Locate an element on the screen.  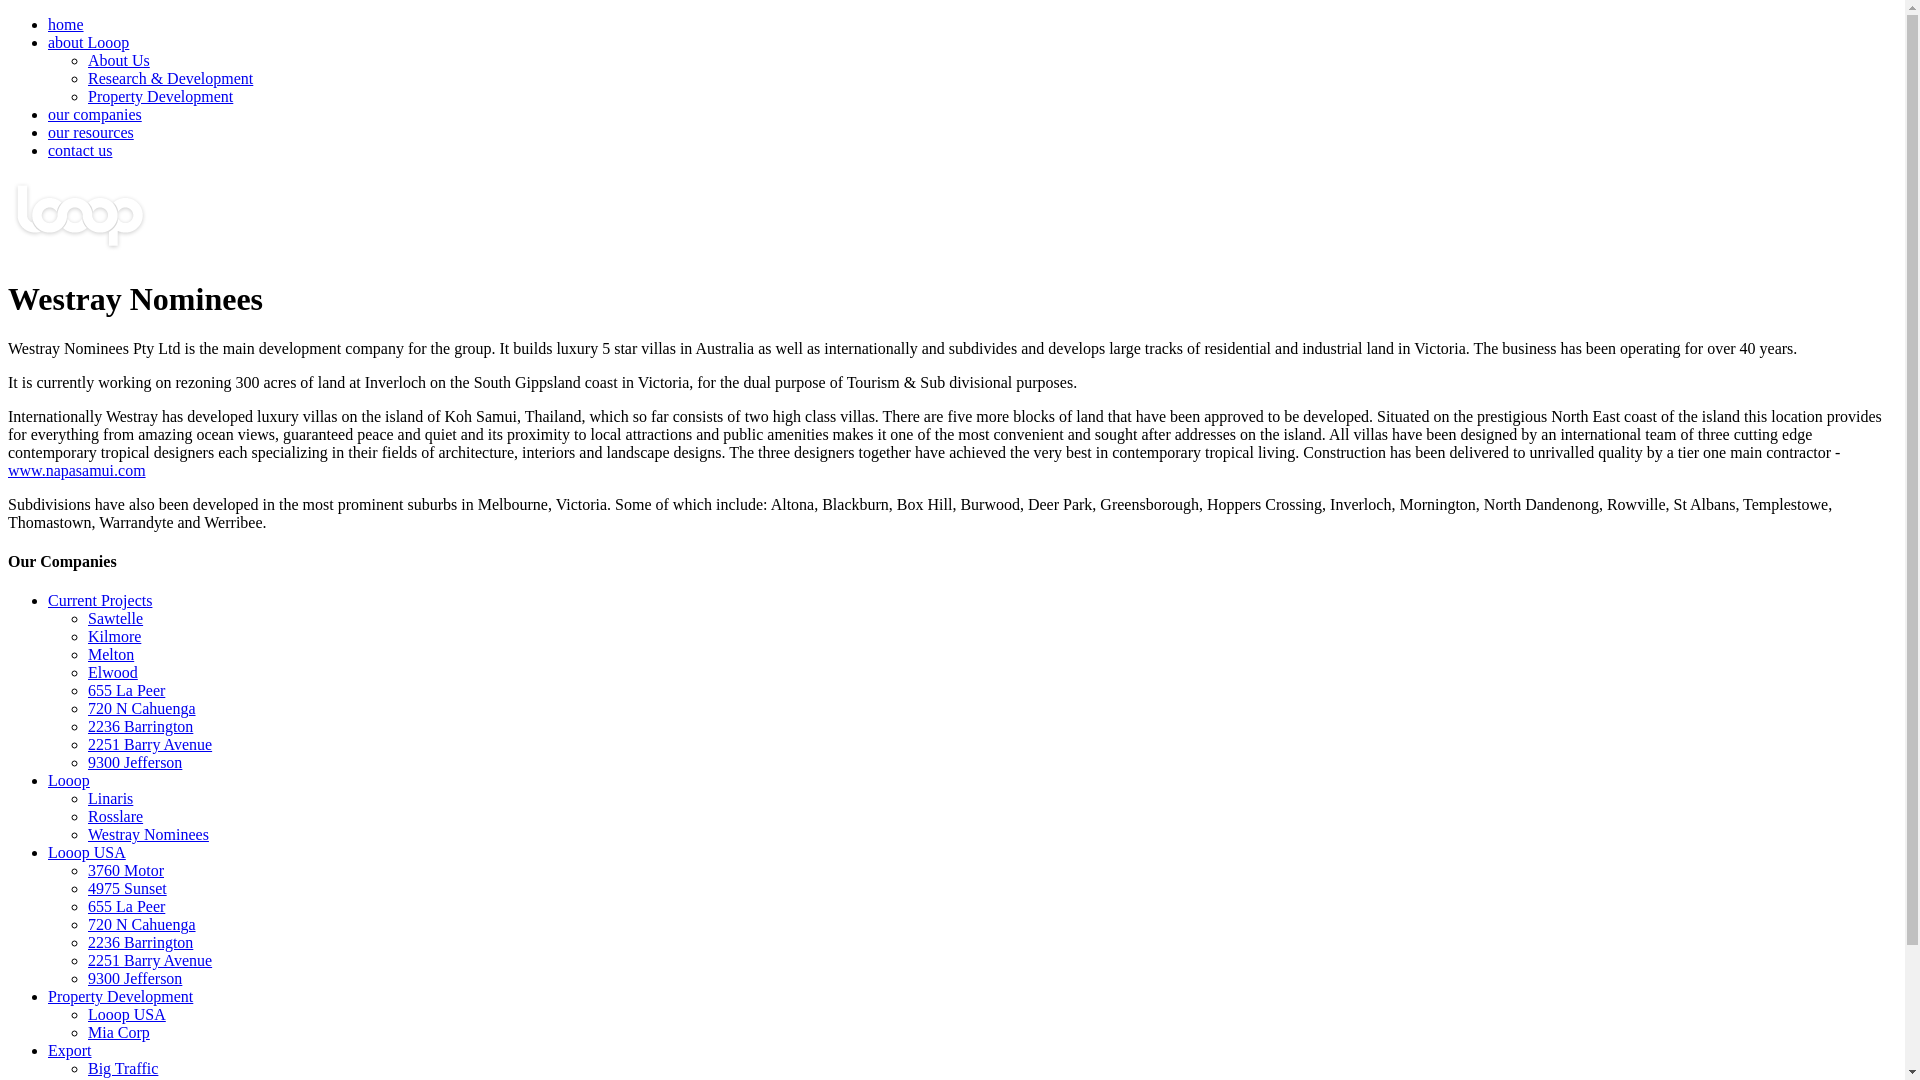
Looop is located at coordinates (69, 780).